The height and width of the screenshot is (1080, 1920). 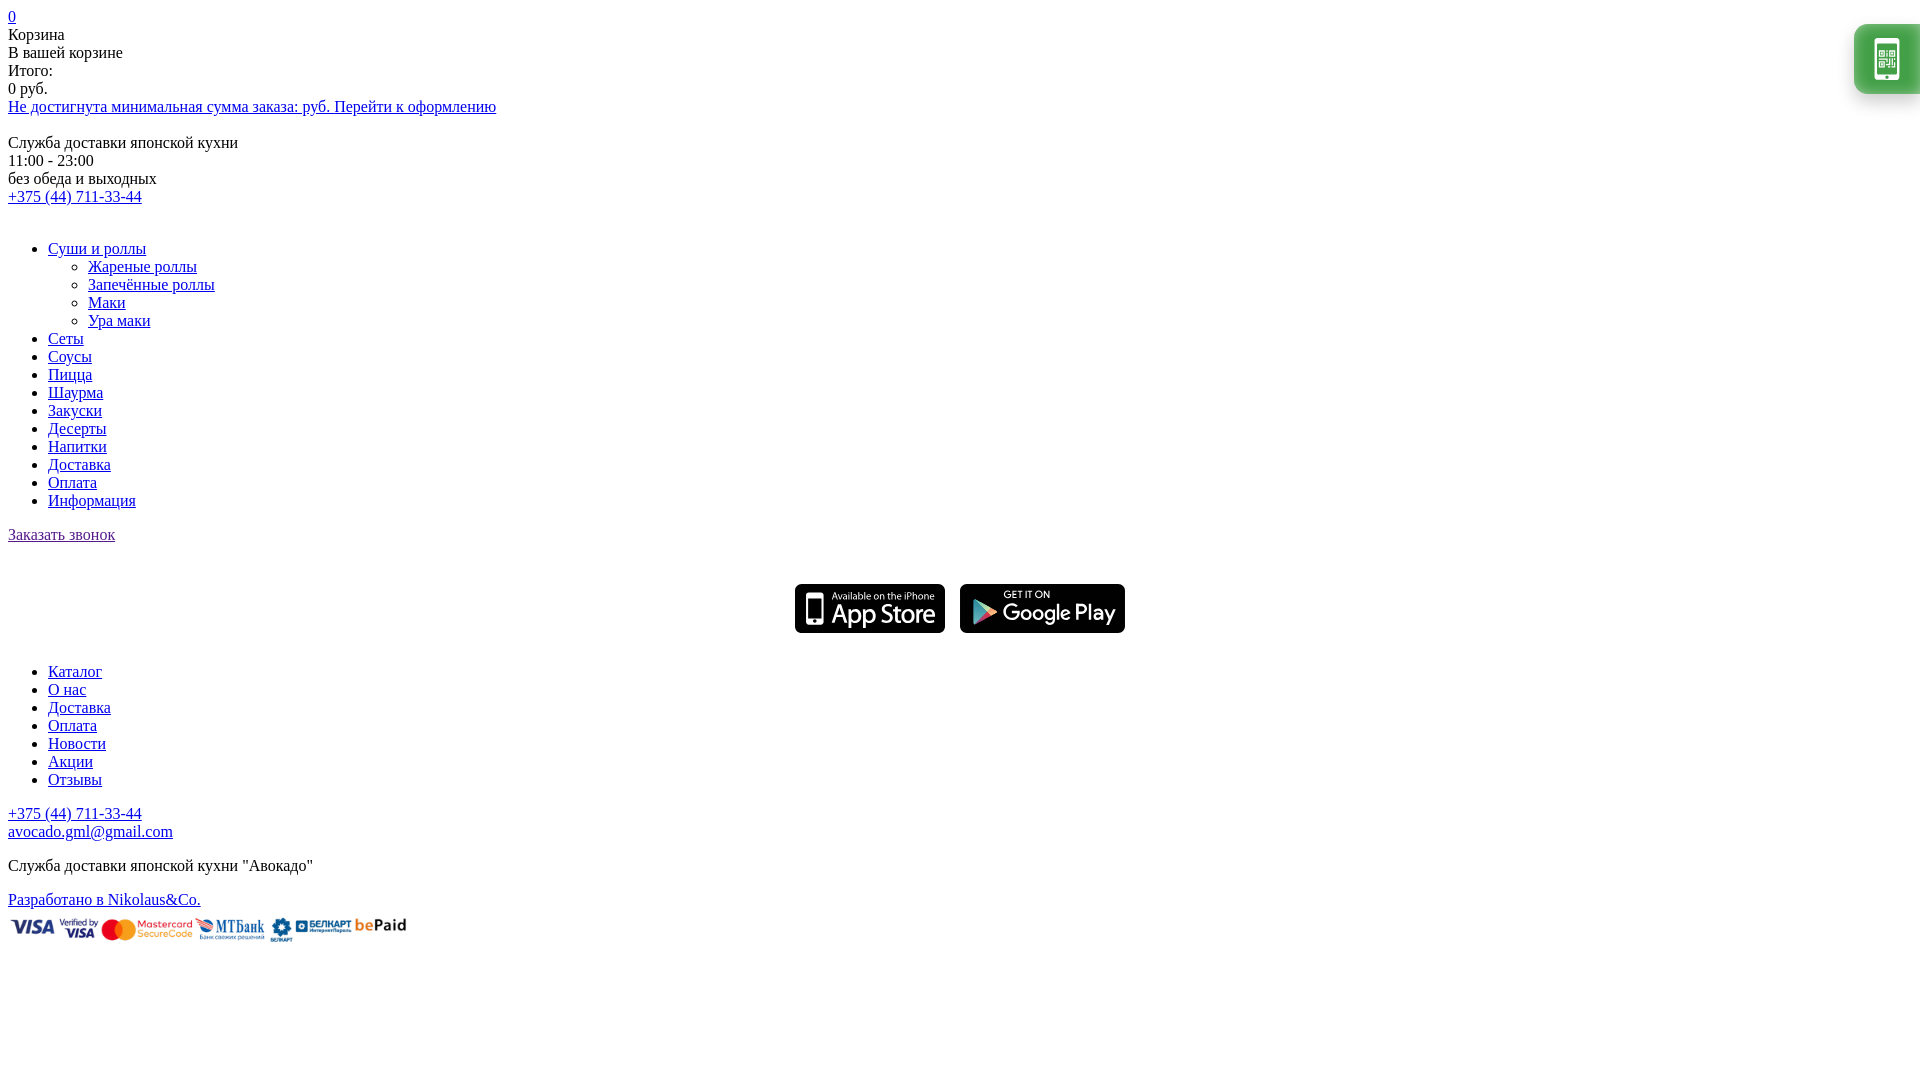 I want to click on avocado.gml@gmail.com, so click(x=90, y=832).